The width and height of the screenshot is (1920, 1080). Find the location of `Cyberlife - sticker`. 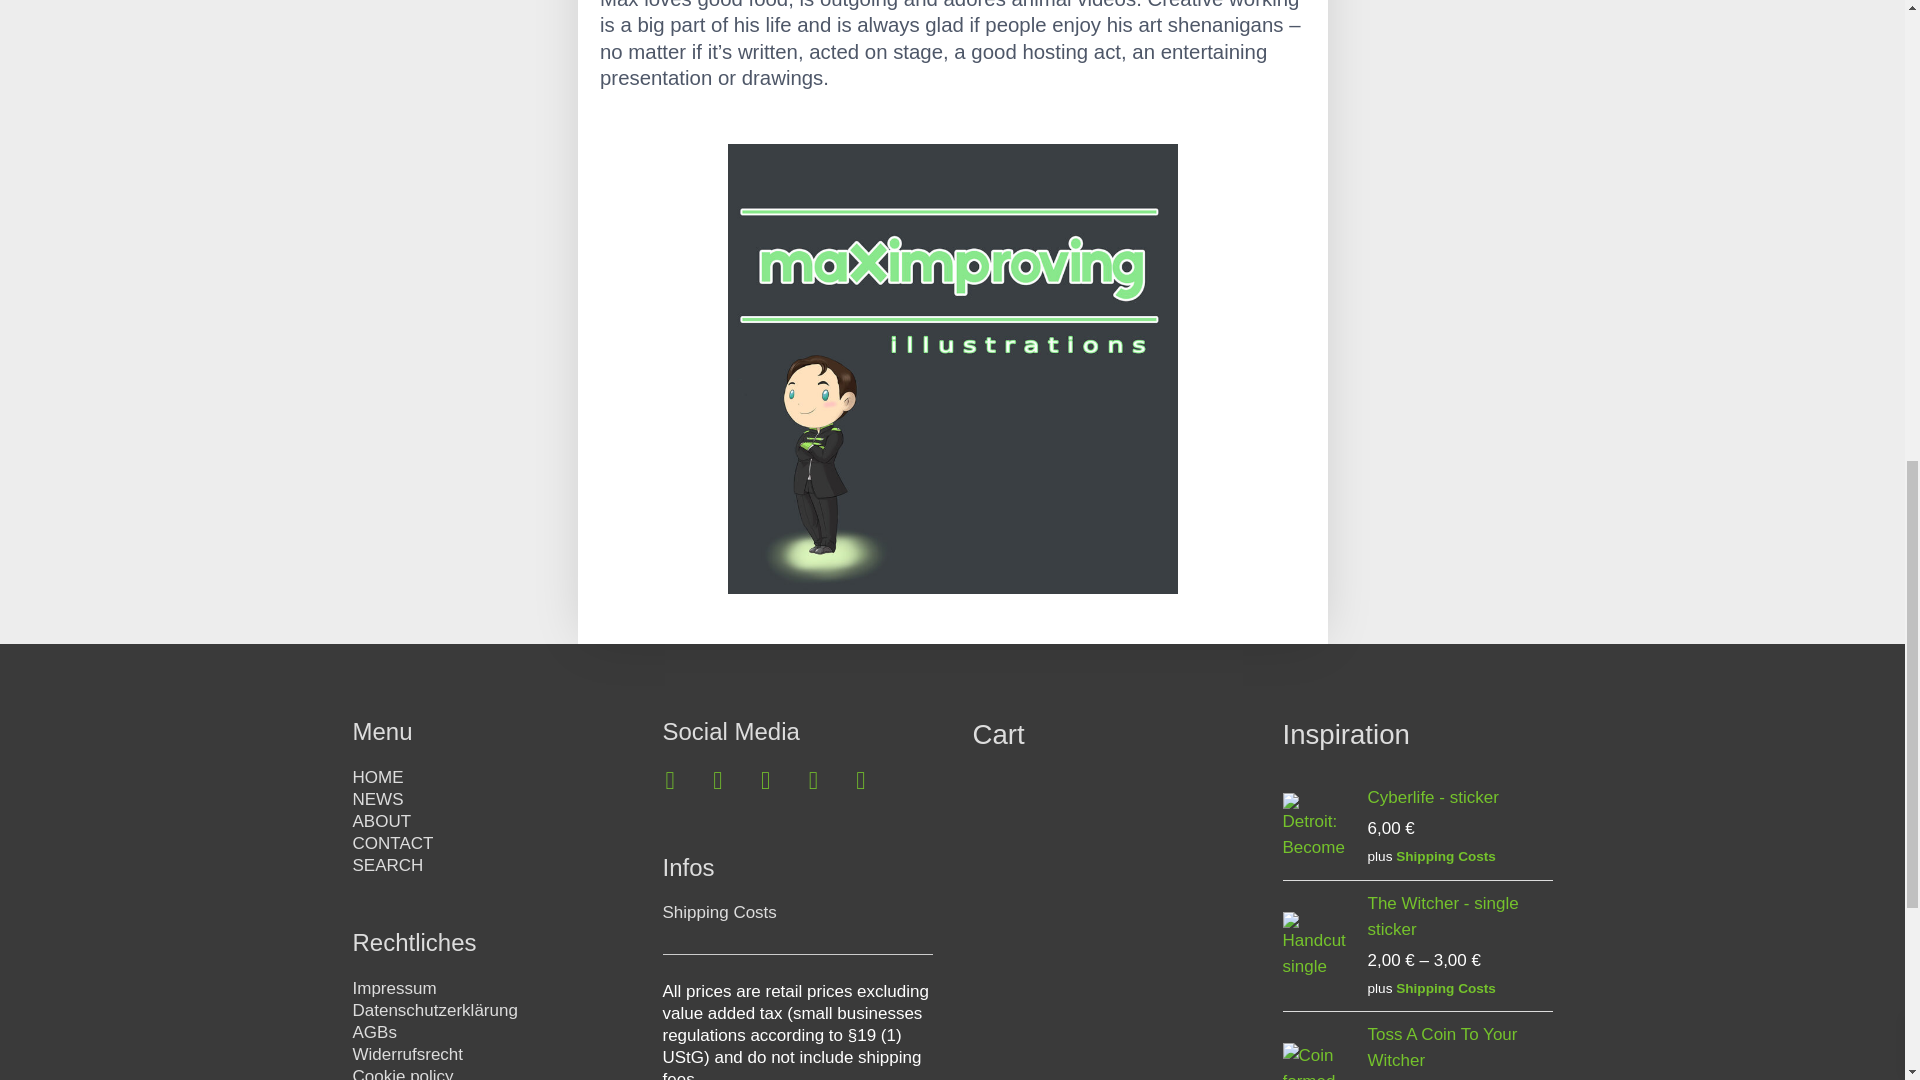

Cyberlife - sticker is located at coordinates (1460, 798).